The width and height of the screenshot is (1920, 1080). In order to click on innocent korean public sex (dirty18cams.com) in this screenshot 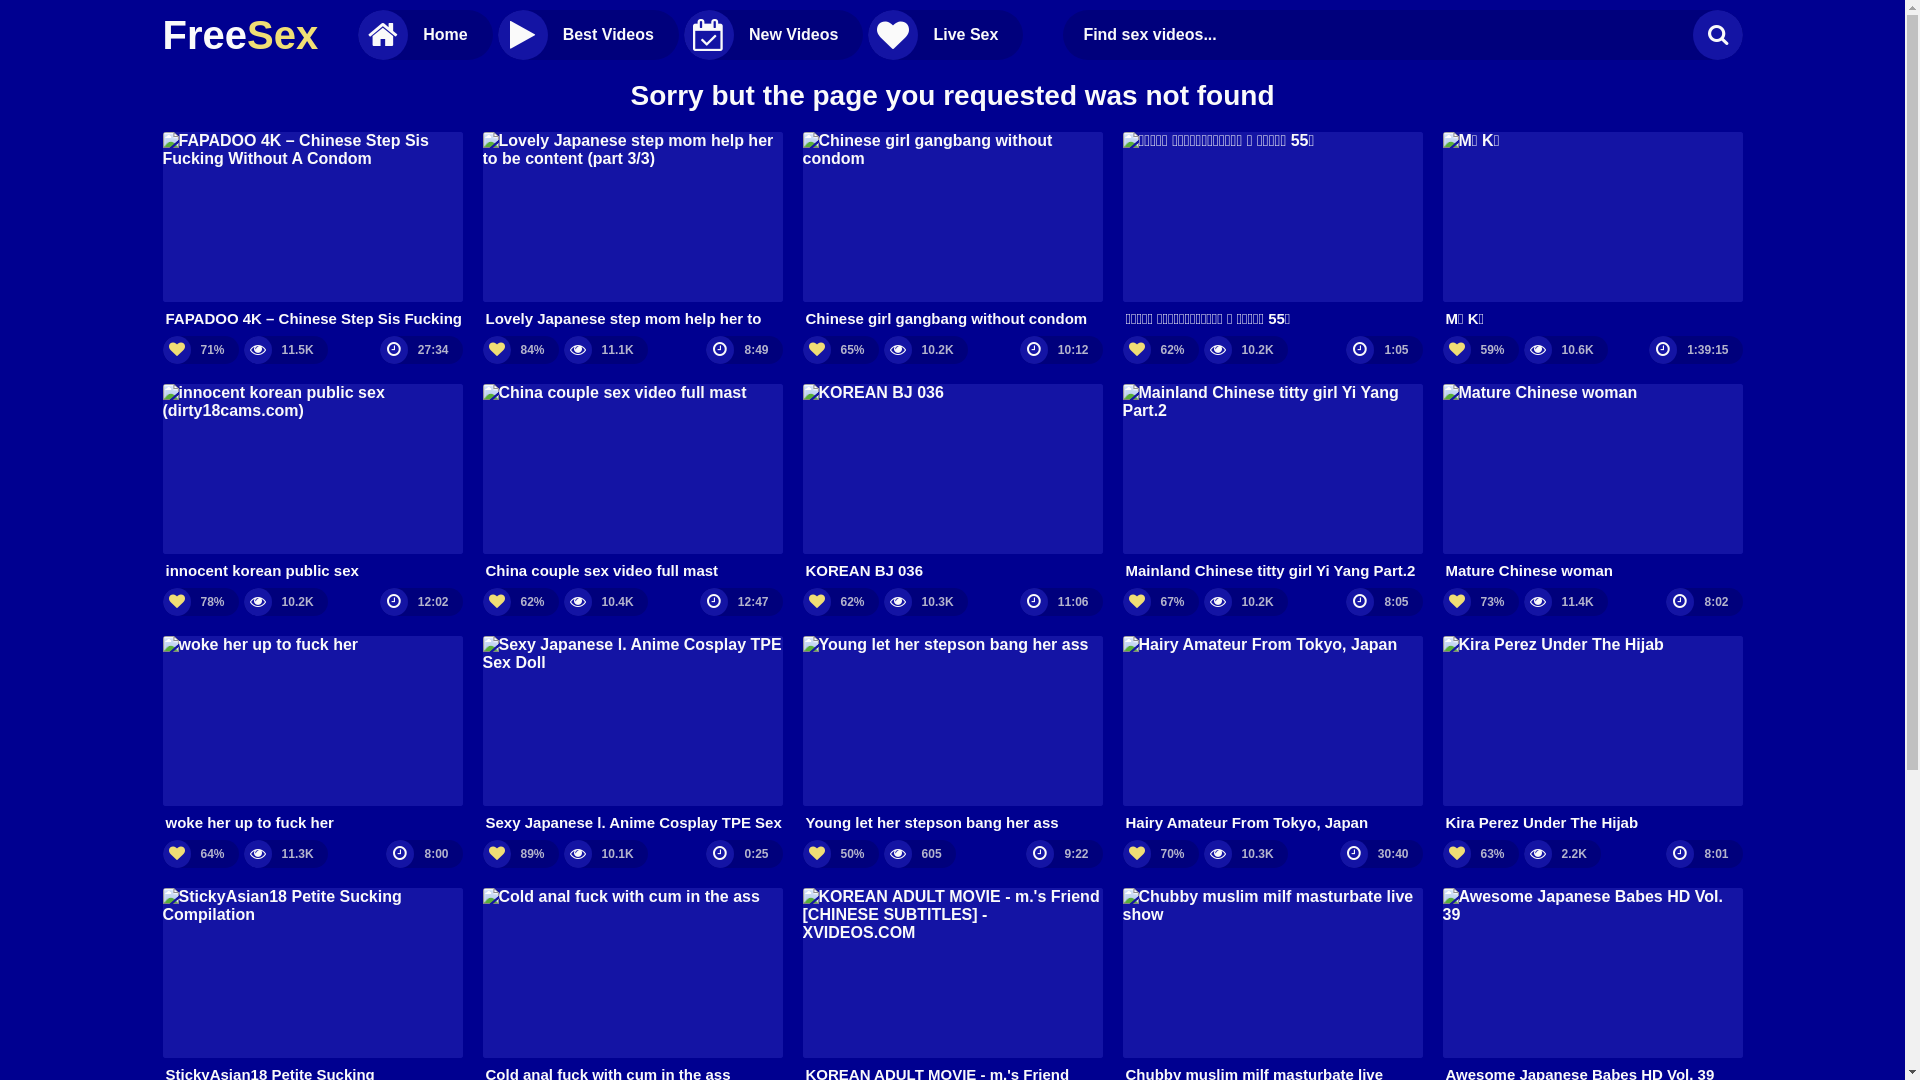, I will do `click(312, 482)`.